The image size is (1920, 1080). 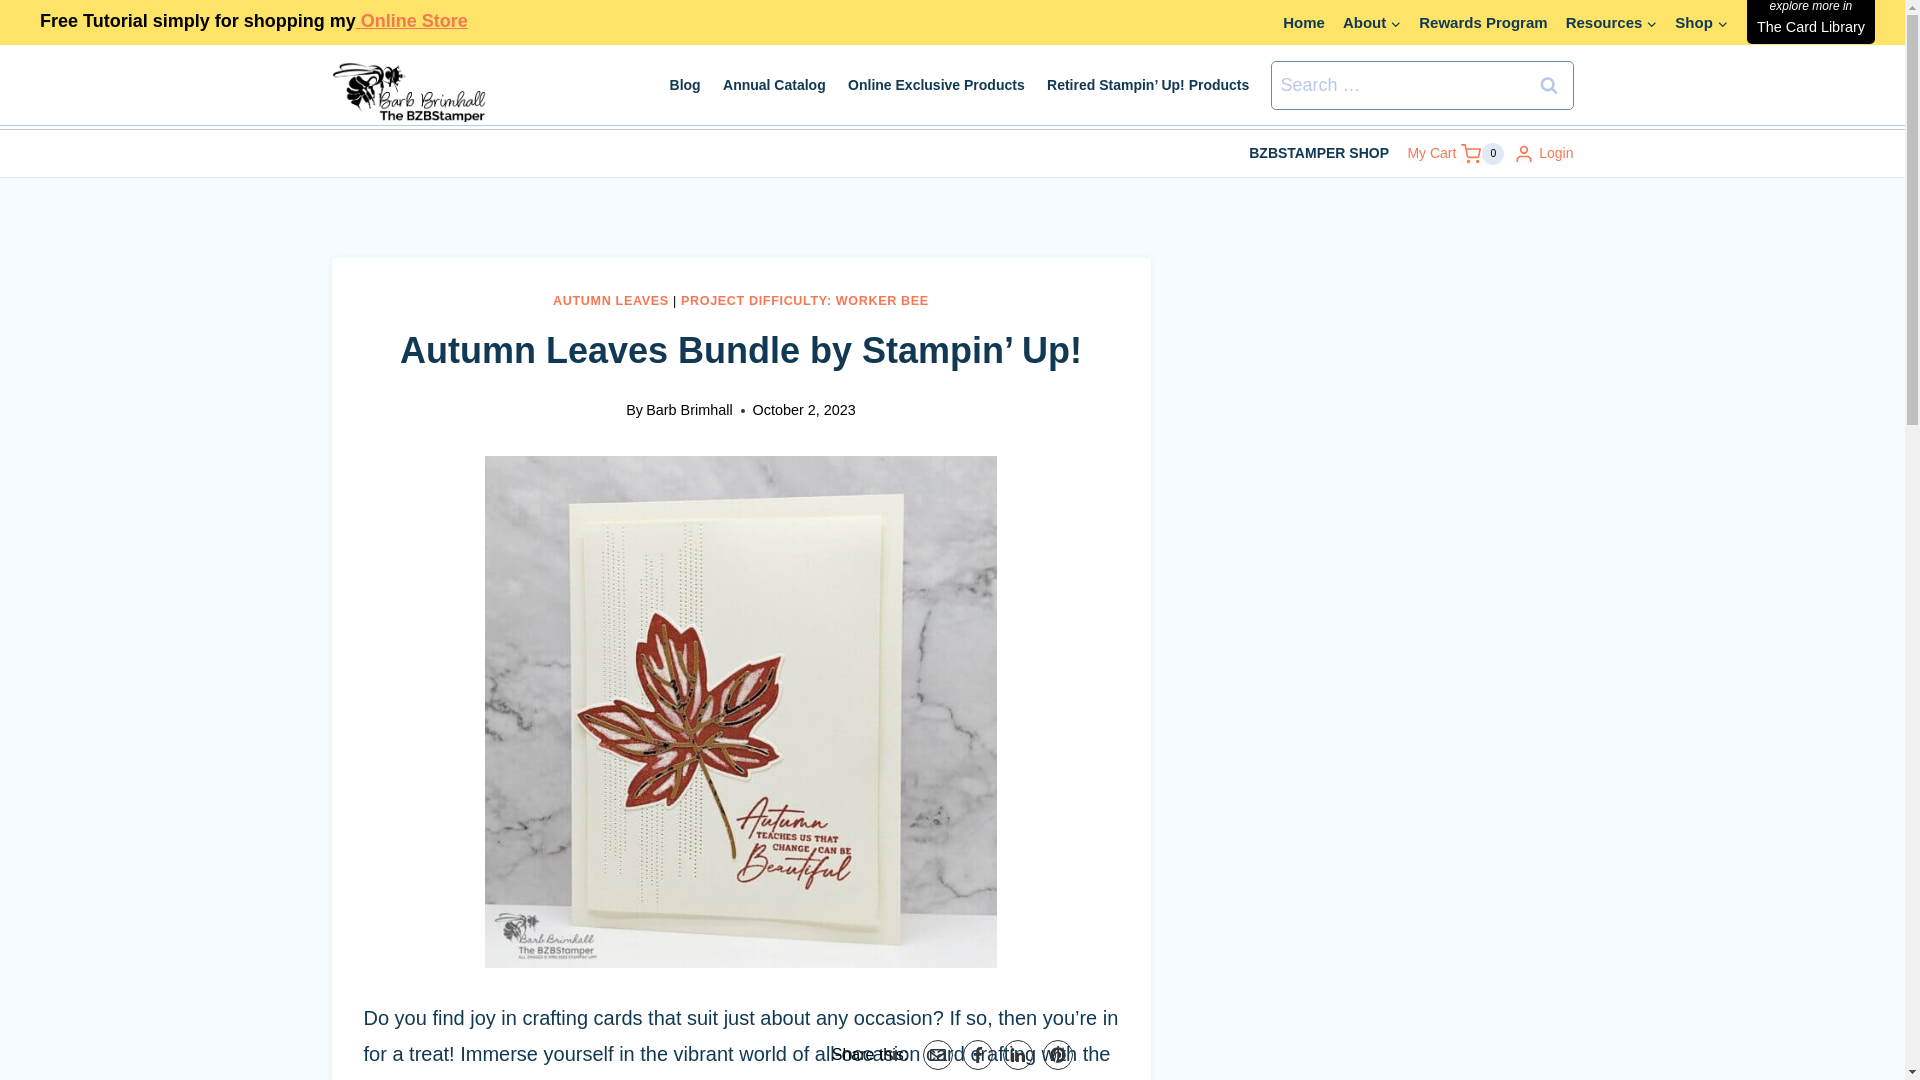 What do you see at coordinates (1318, 153) in the screenshot?
I see `BZBSTAMPER SHOP` at bounding box center [1318, 153].